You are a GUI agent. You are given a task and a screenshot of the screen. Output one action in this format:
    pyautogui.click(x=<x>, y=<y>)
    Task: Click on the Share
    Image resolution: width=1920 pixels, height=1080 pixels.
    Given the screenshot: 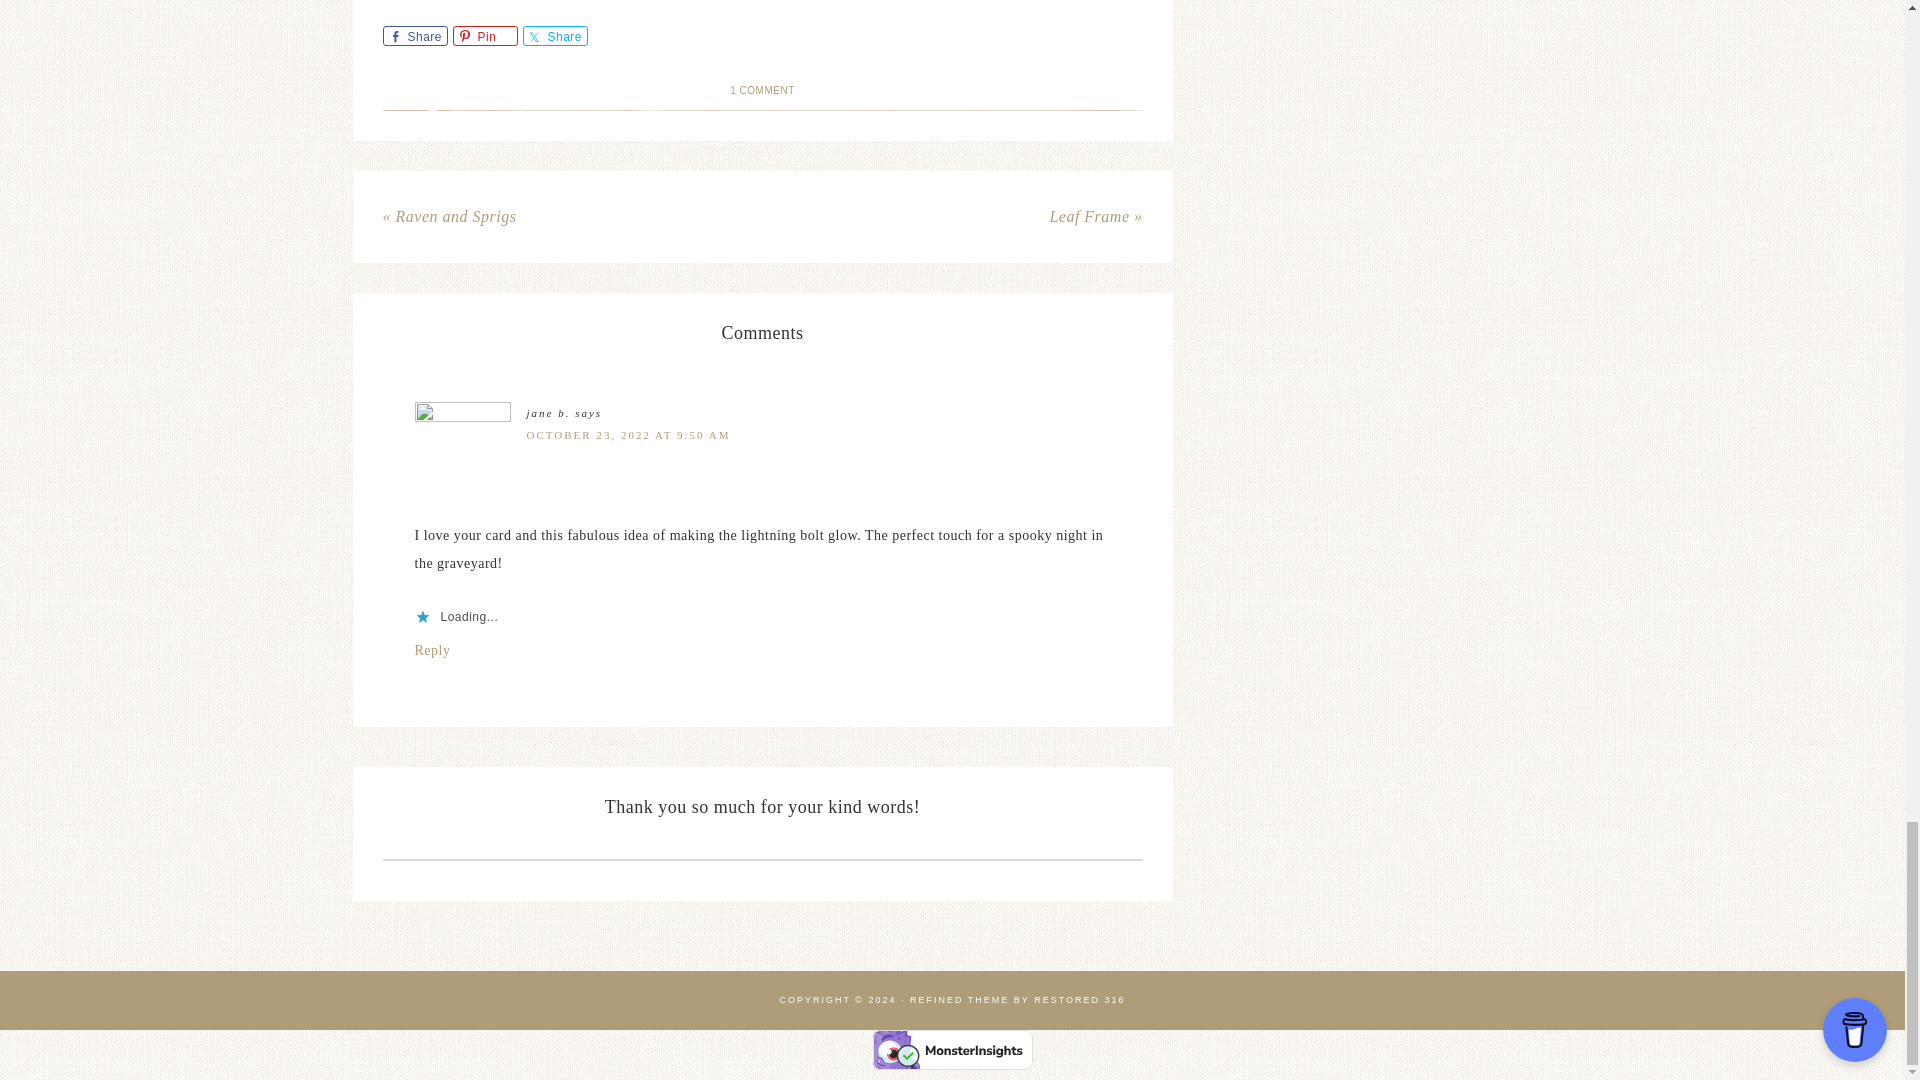 What is the action you would take?
    pyautogui.click(x=554, y=36)
    